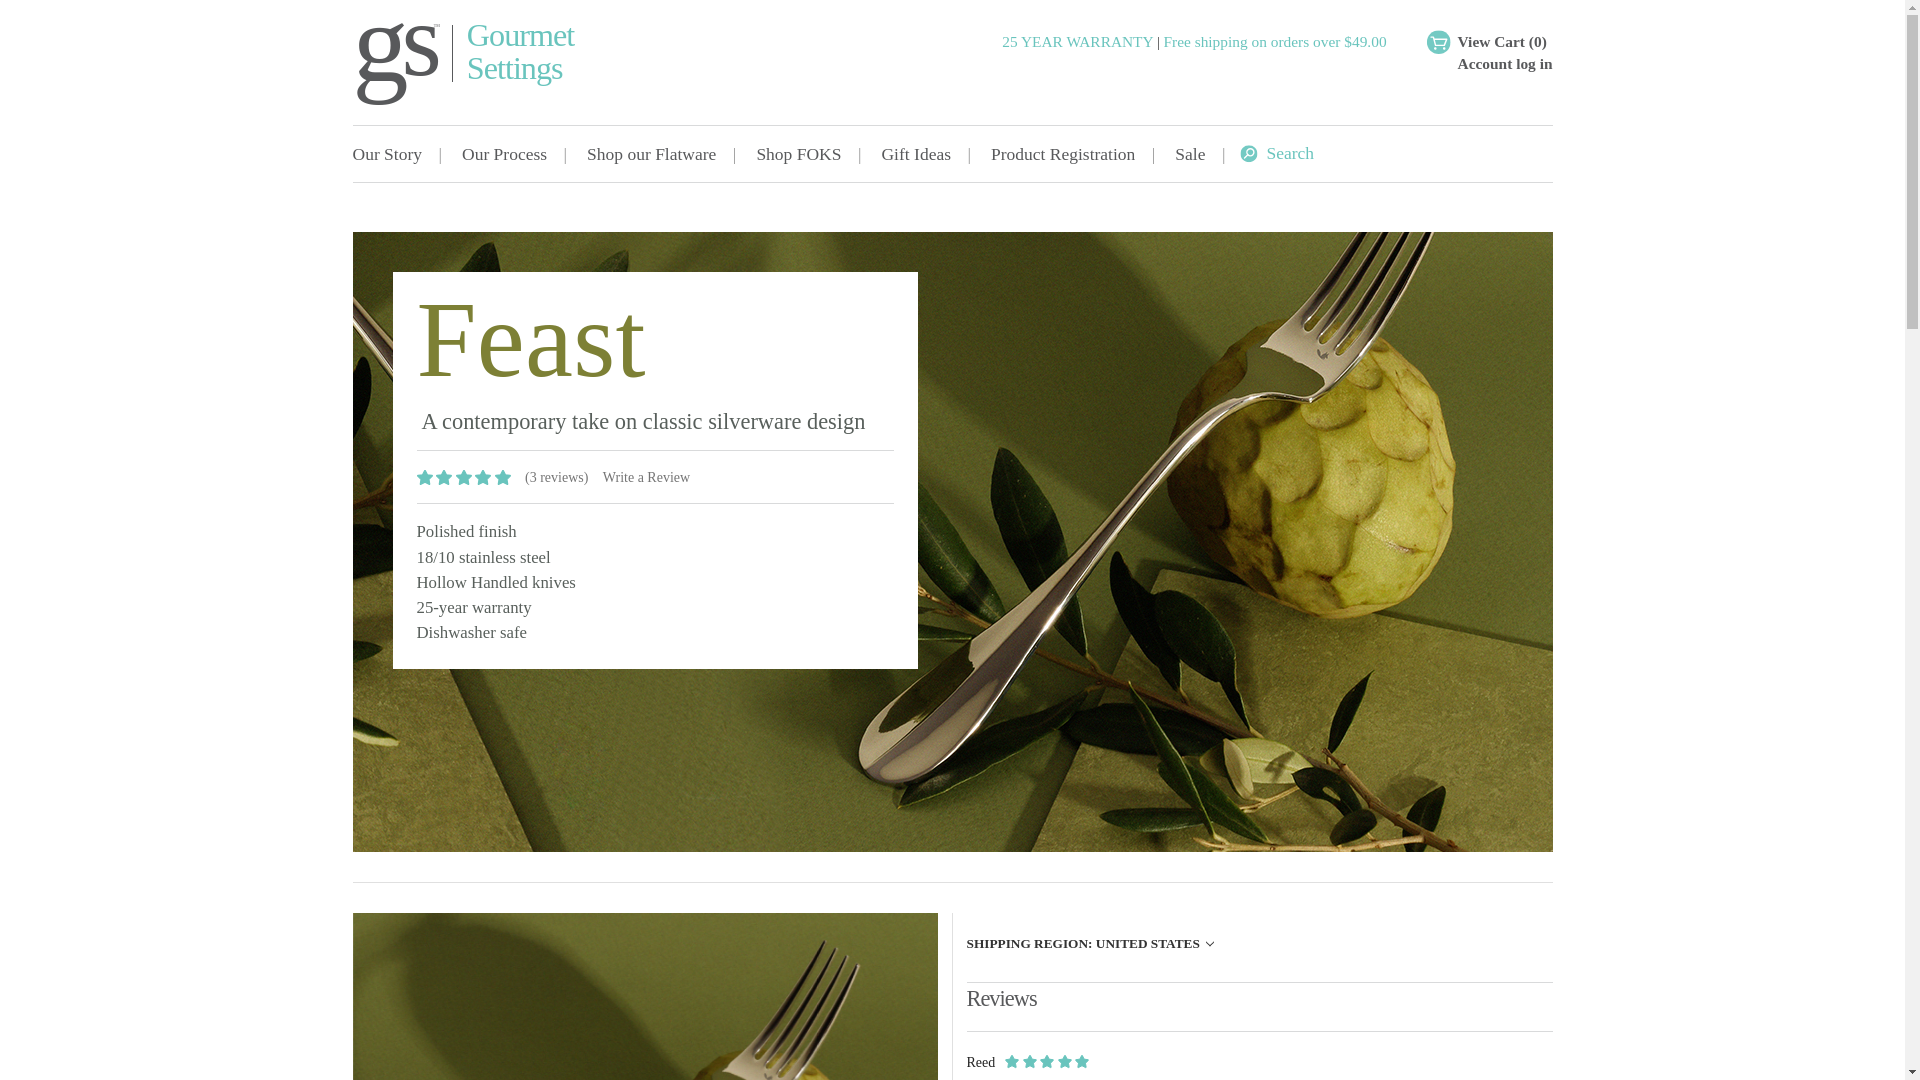  Describe the element at coordinates (504, 154) in the screenshot. I see `Our Story` at that location.